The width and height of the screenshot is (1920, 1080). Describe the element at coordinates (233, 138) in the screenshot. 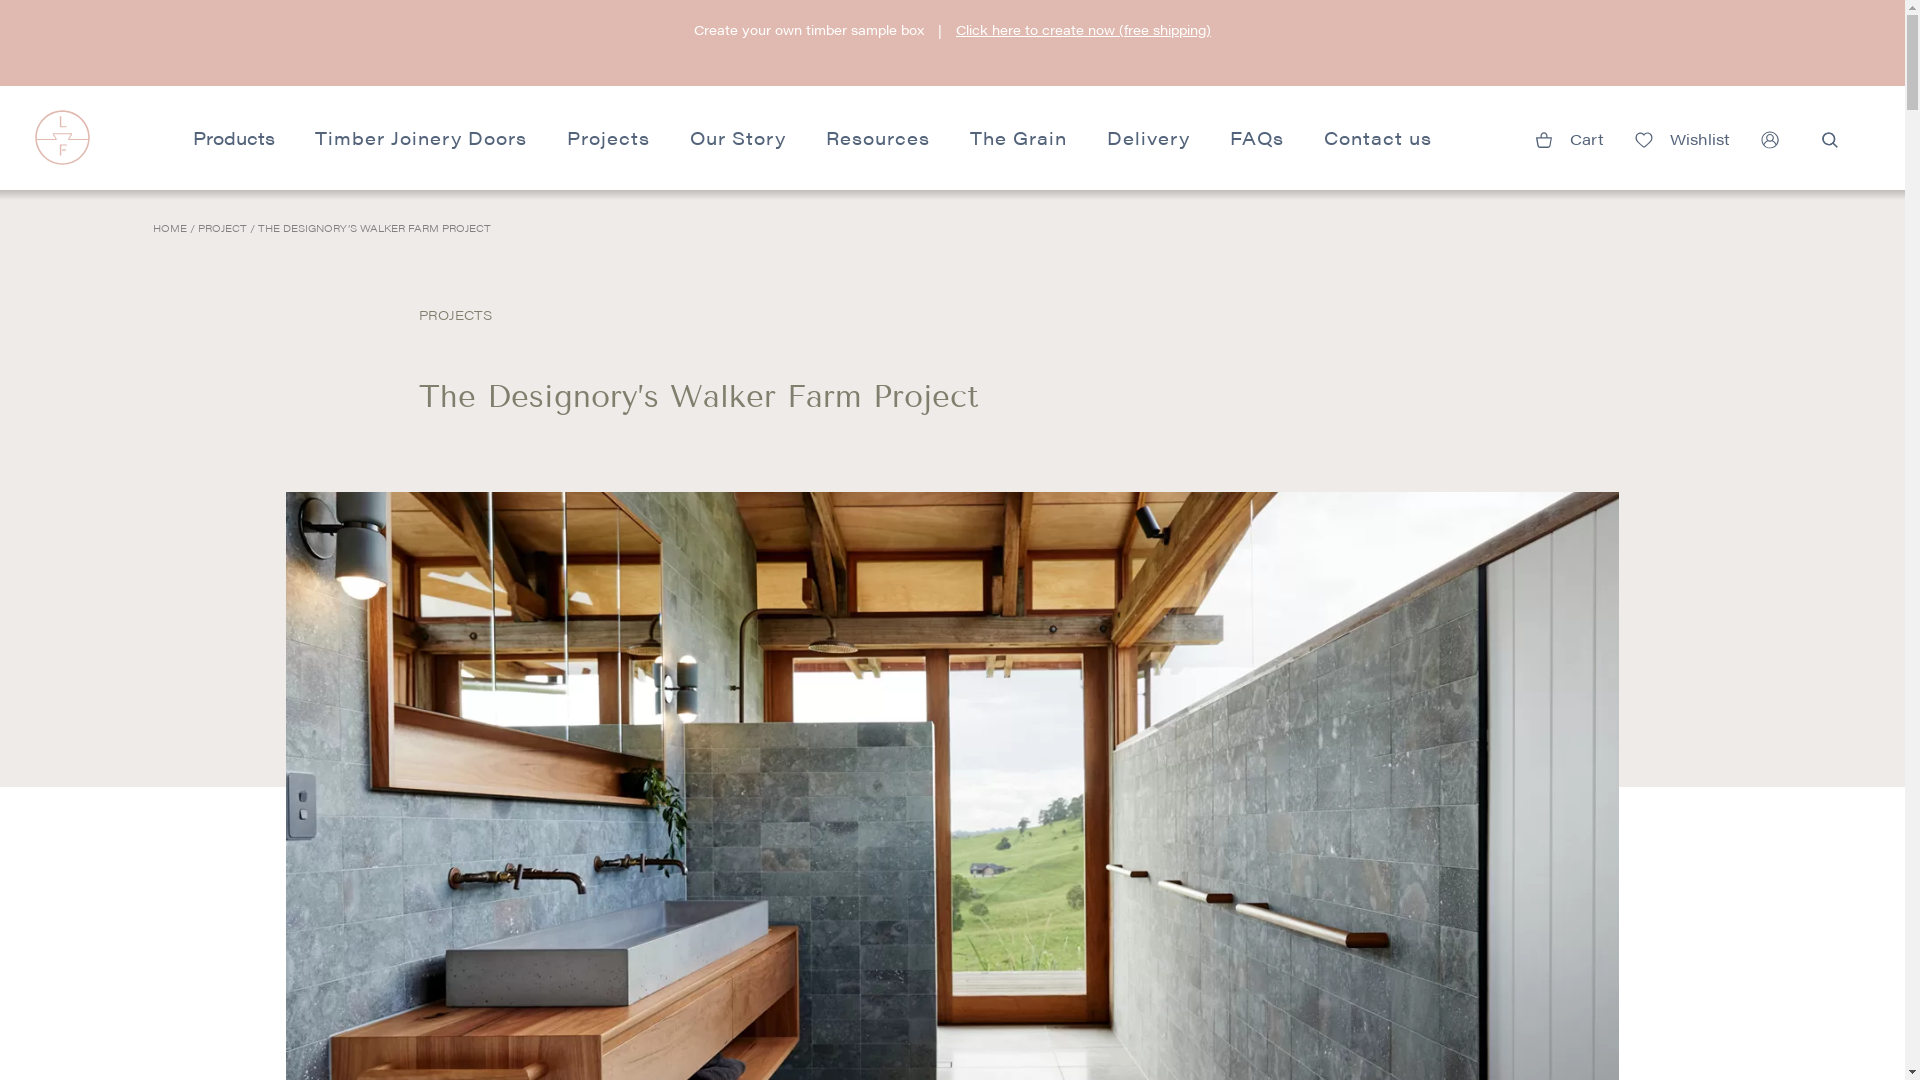

I see `Products` at that location.